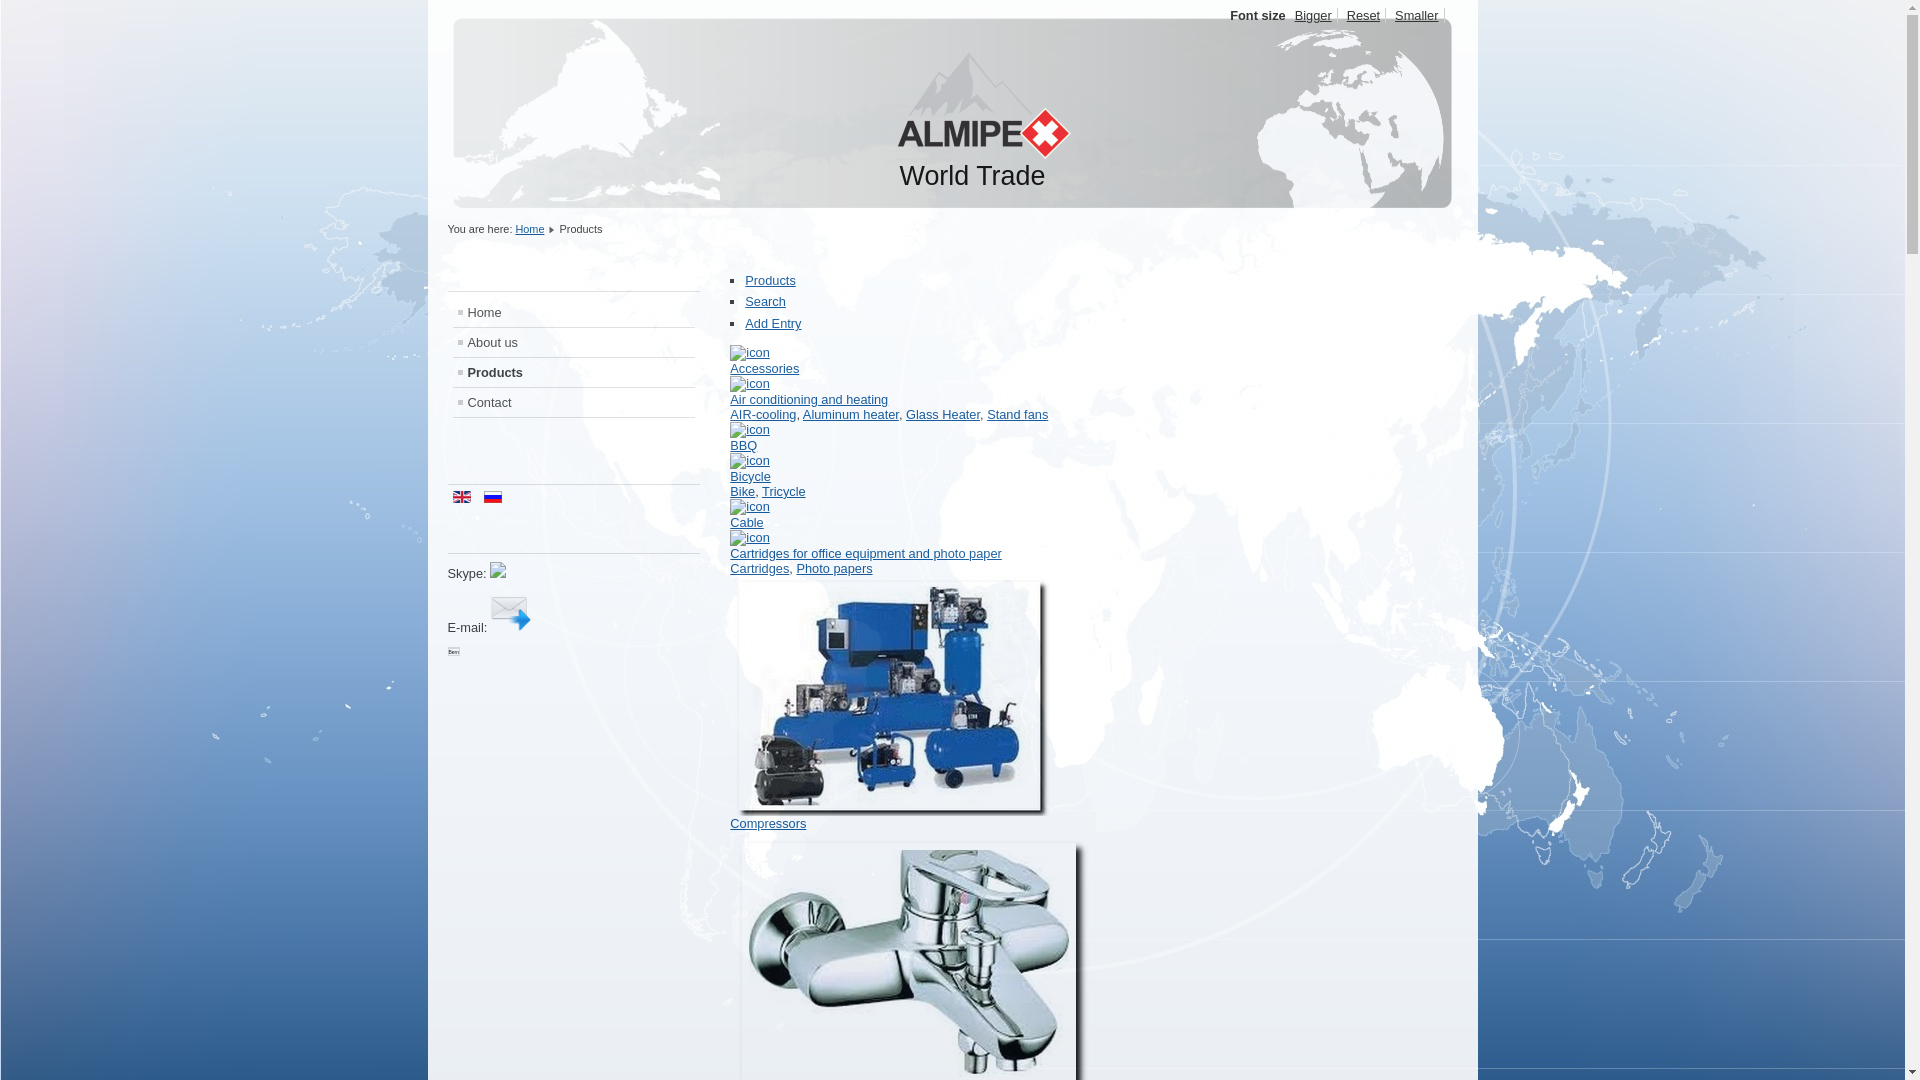 The height and width of the screenshot is (1080, 1920). I want to click on Products, so click(770, 280).